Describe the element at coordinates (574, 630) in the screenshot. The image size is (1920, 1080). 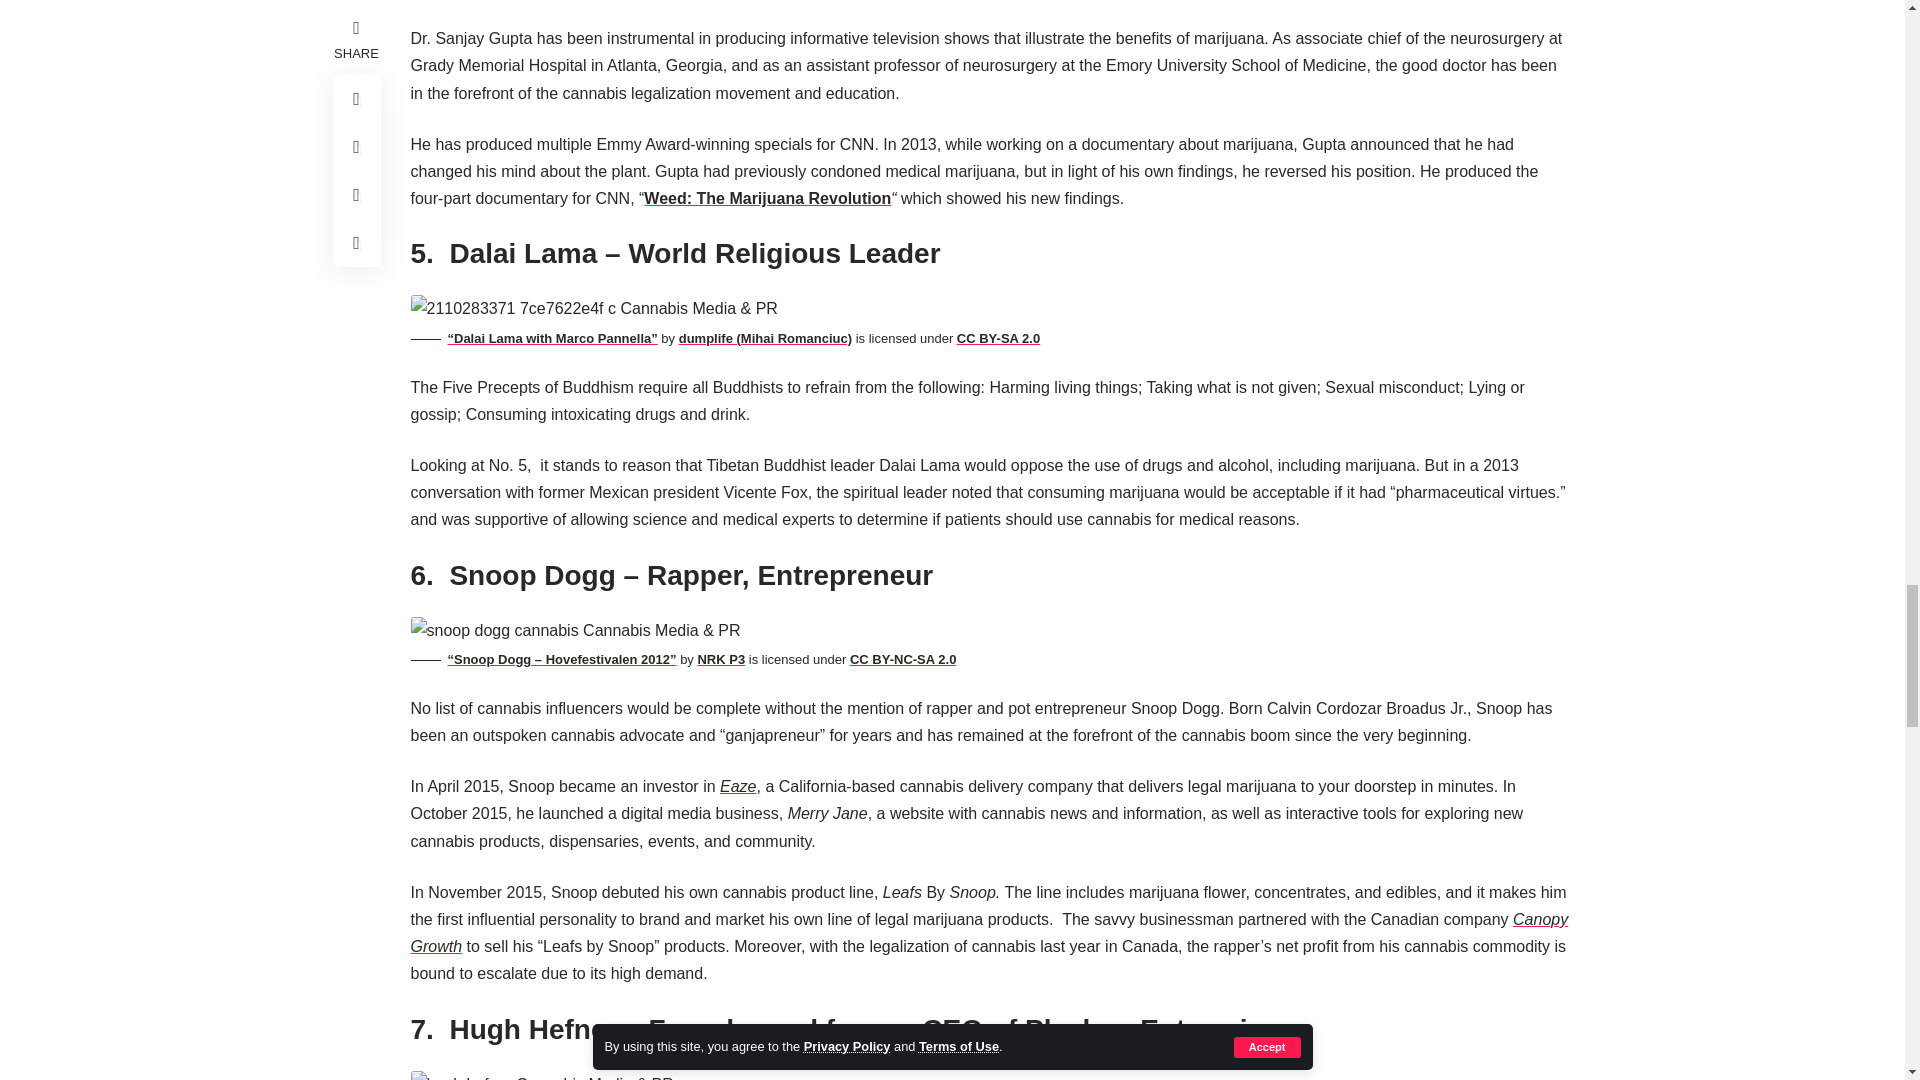
I see `10 Genius Minds That Smoke Marijuana` at that location.